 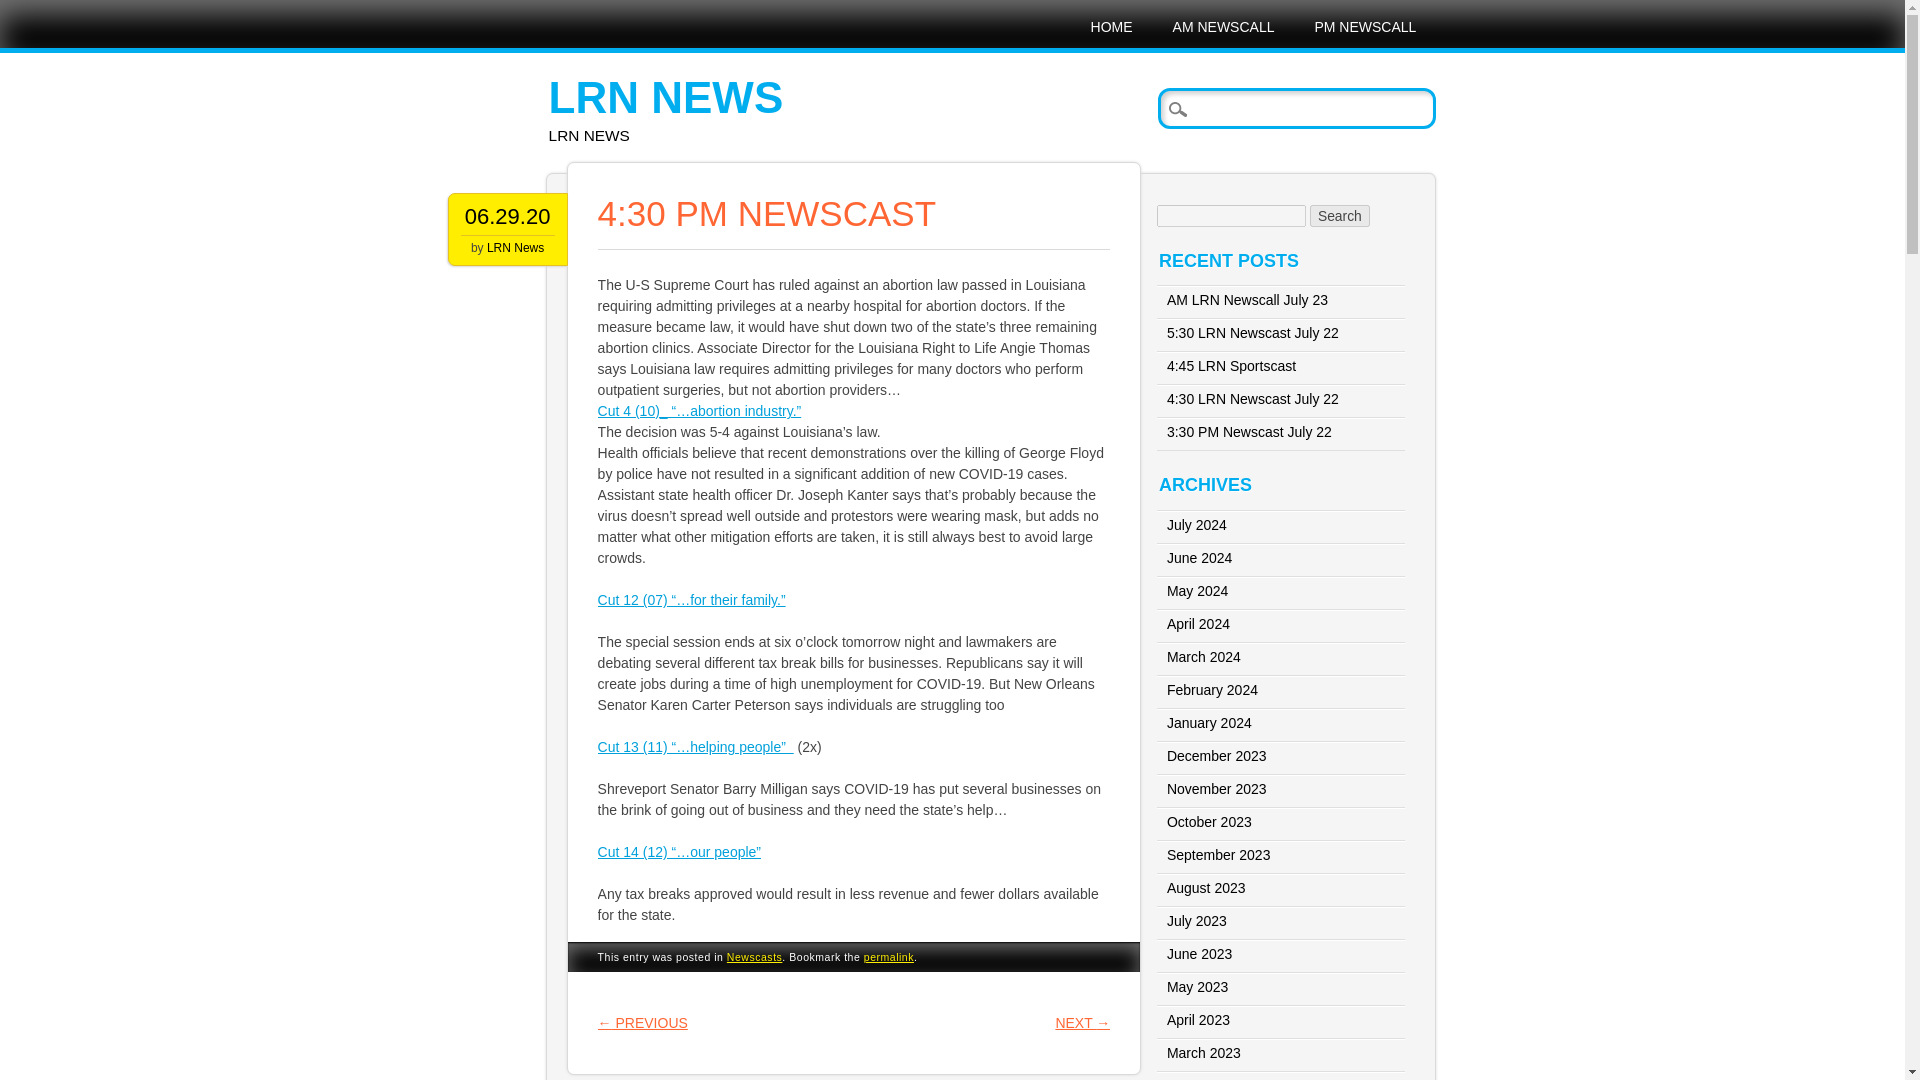 I want to click on September 2023, so click(x=1219, y=854).